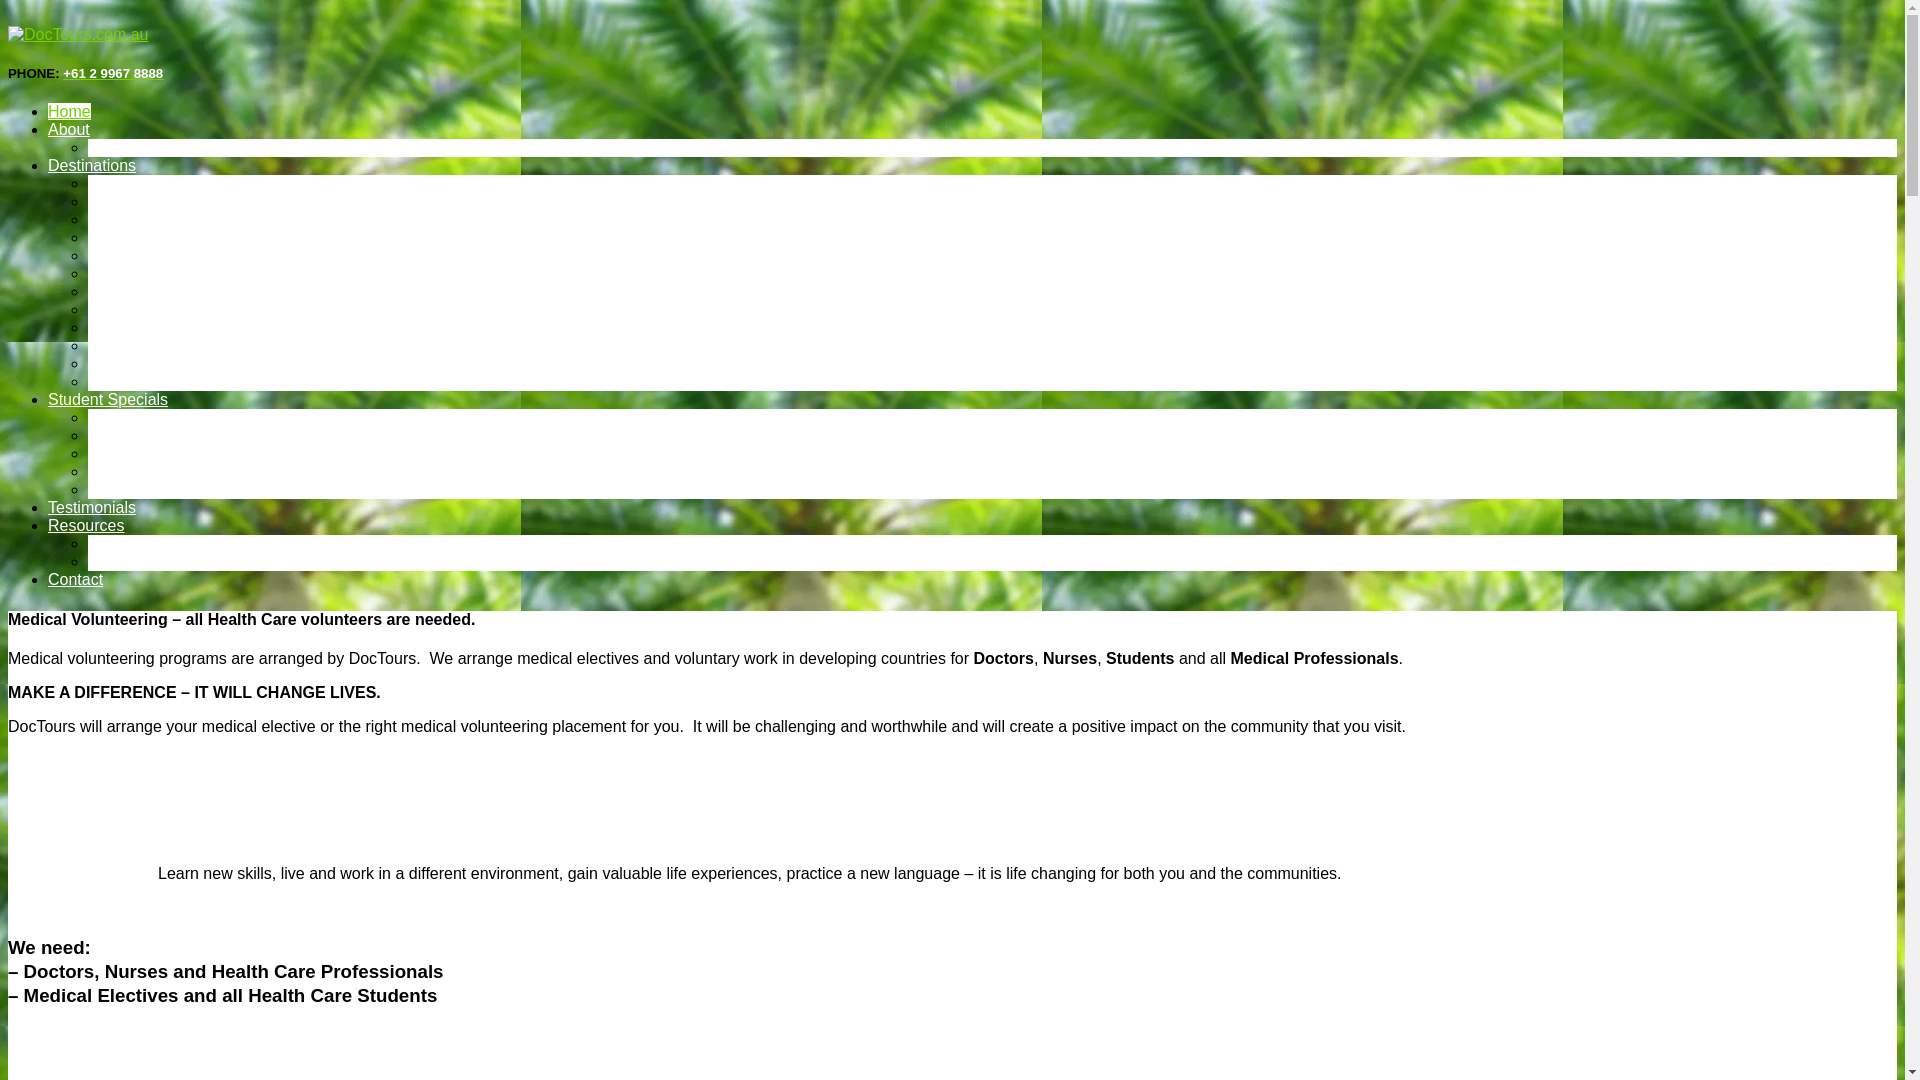 Image resolution: width=1920 pixels, height=1080 pixels. What do you see at coordinates (110, 328) in the screenshot?
I see `Tonga` at bounding box center [110, 328].